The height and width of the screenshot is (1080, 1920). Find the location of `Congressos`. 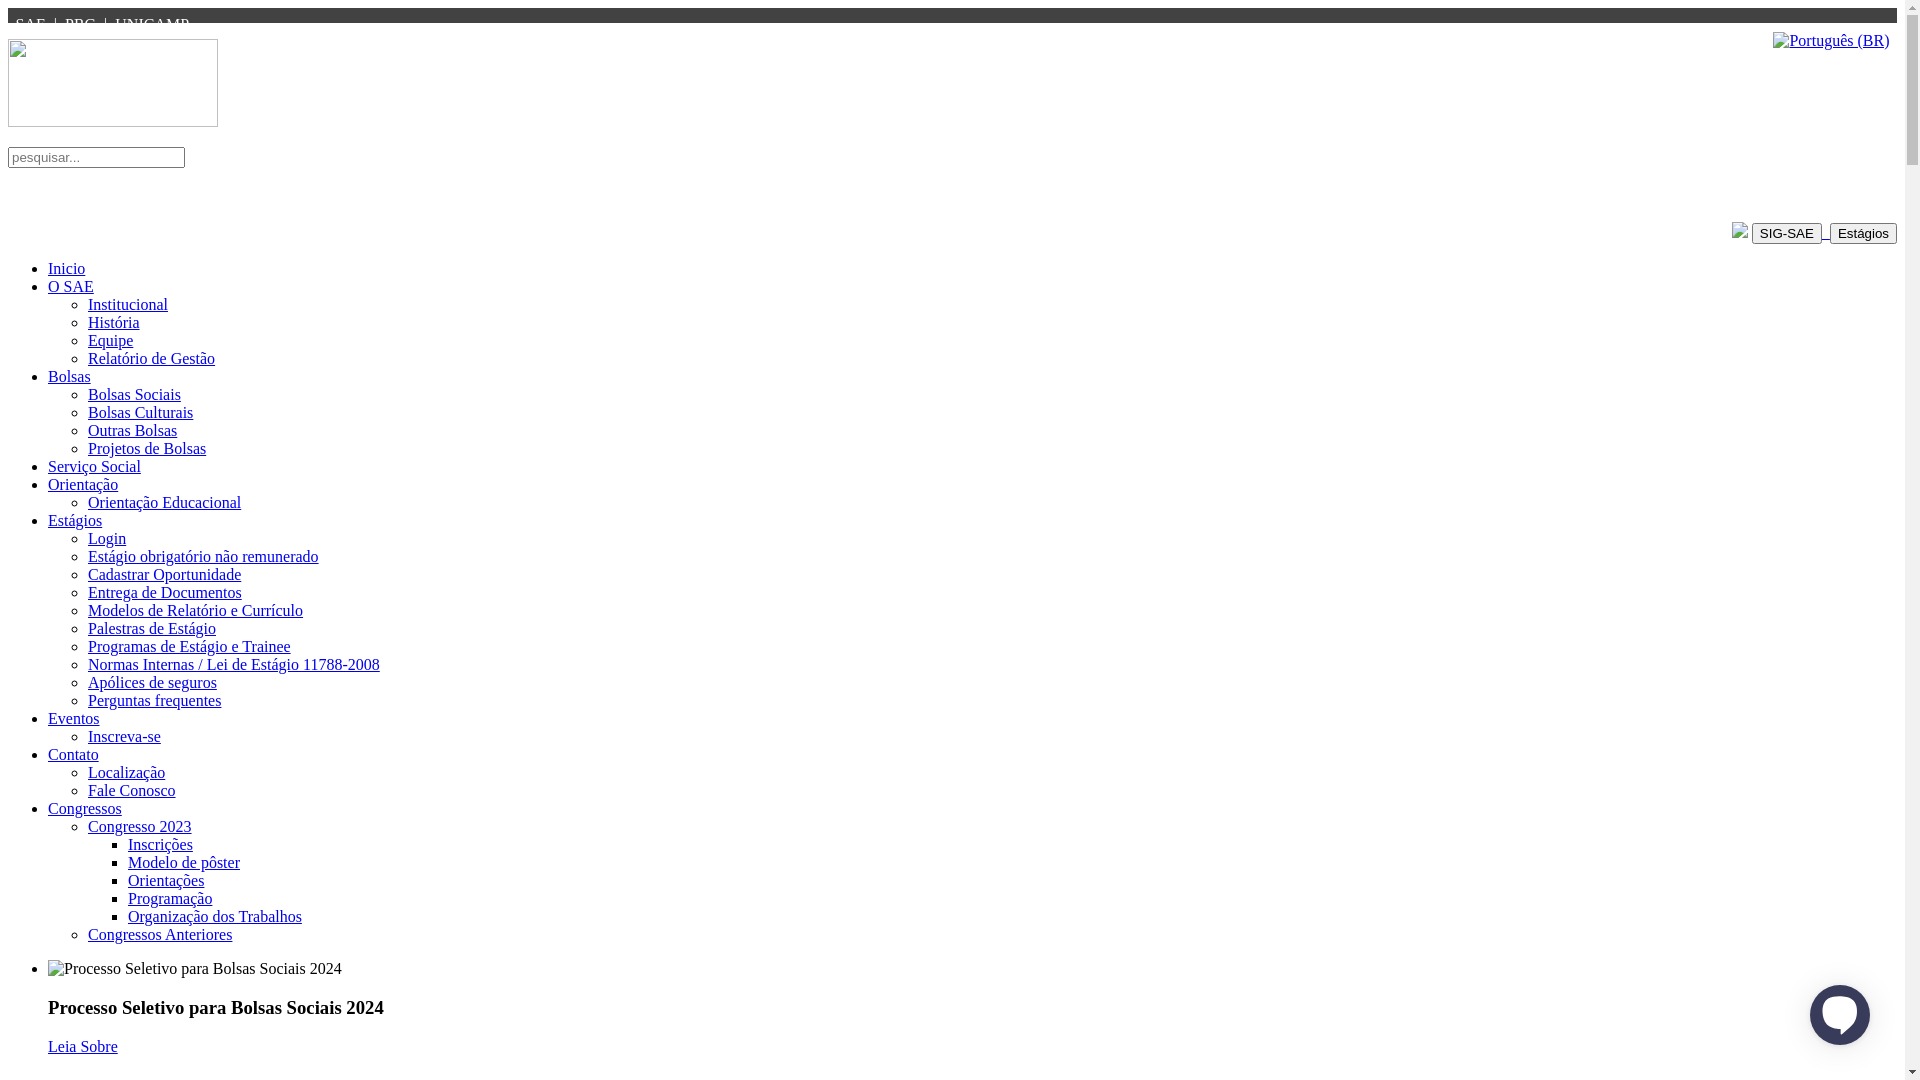

Congressos is located at coordinates (85, 808).